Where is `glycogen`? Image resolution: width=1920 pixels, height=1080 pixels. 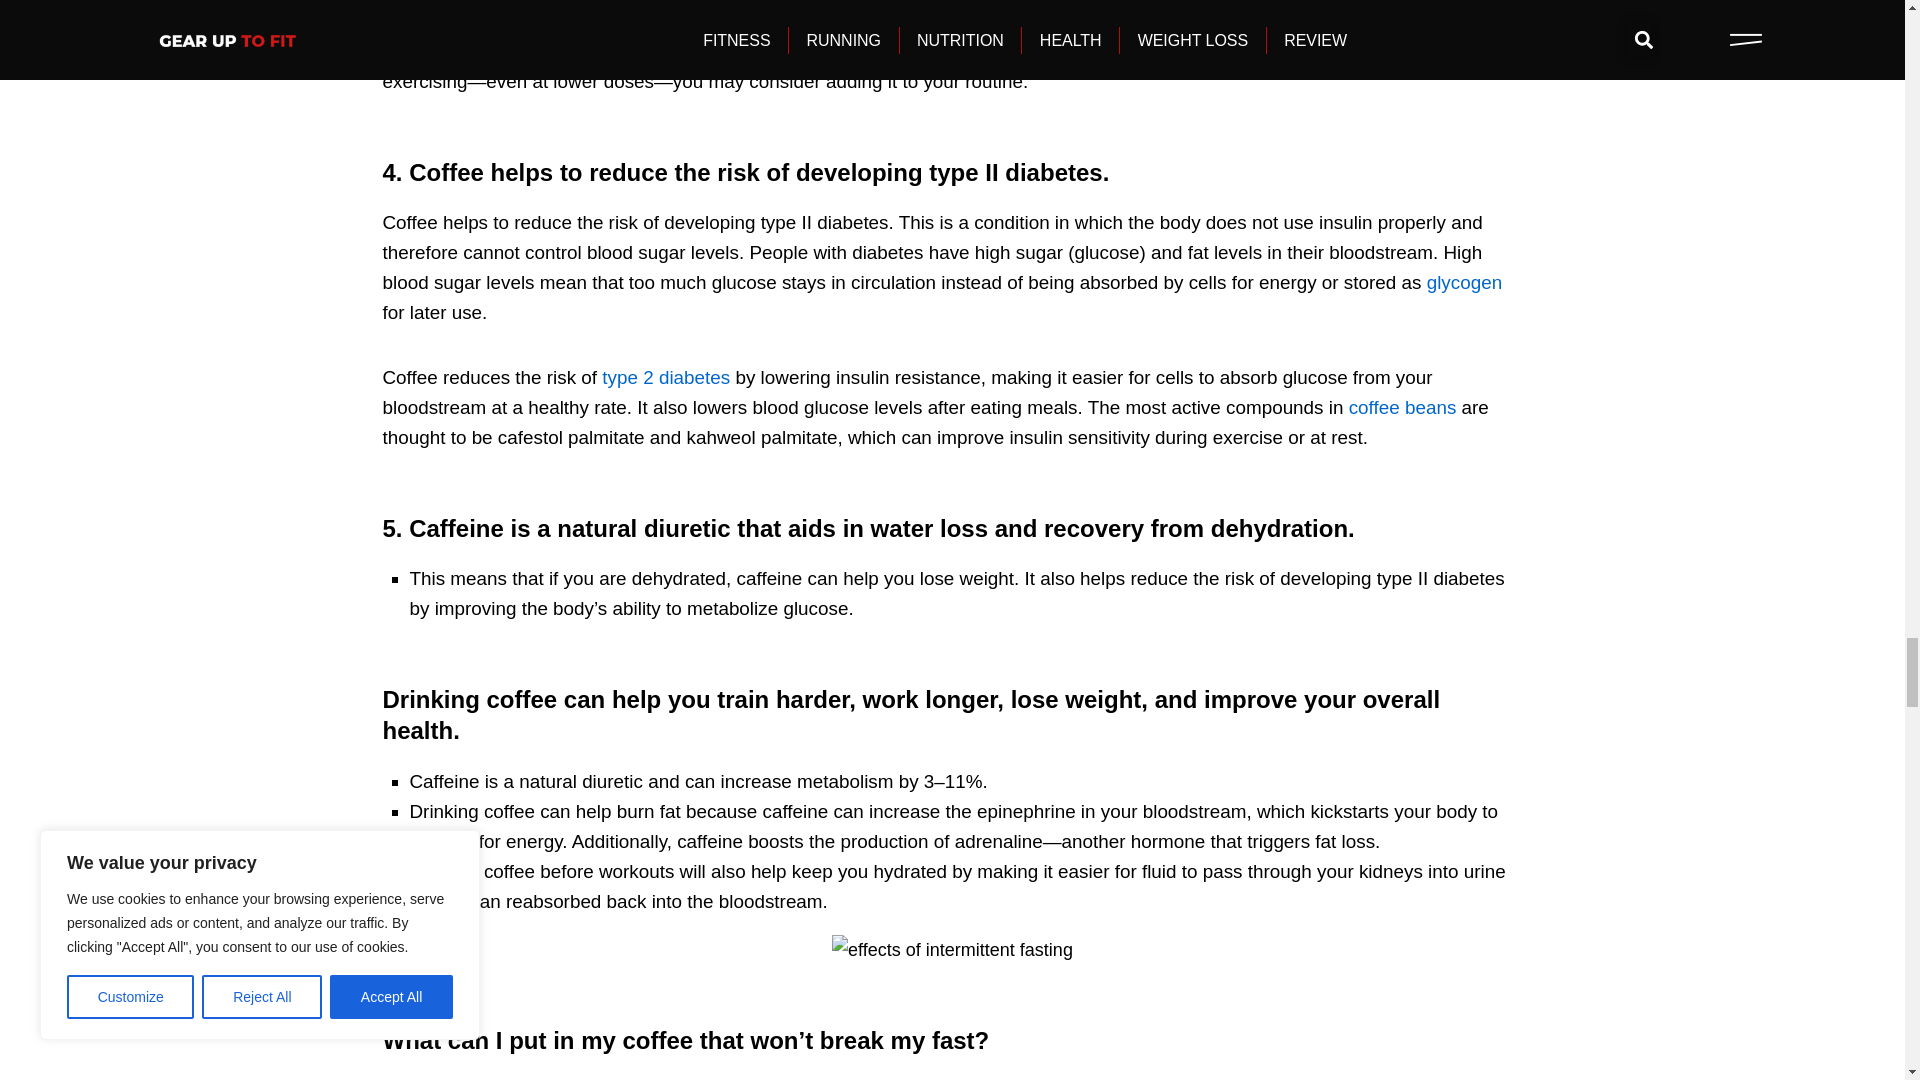
glycogen is located at coordinates (1464, 282).